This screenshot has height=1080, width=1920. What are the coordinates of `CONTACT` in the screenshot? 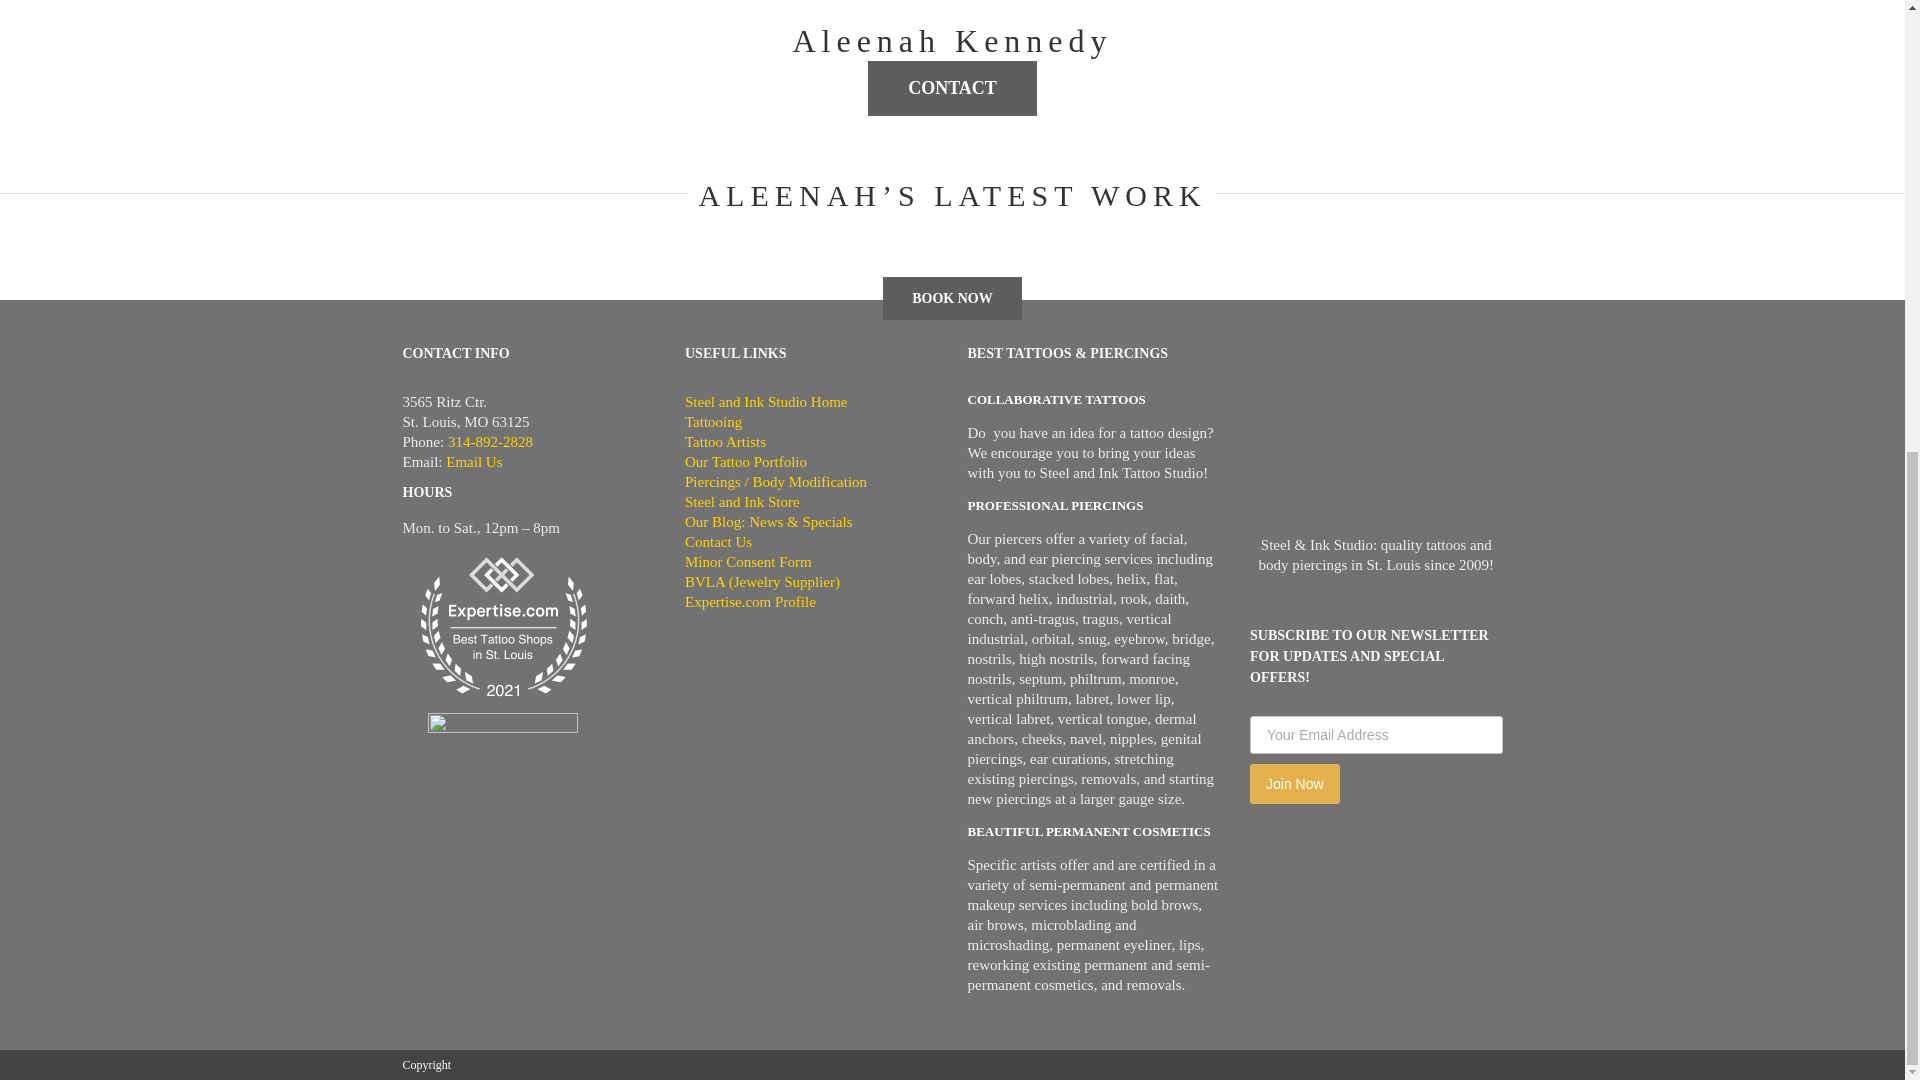 It's located at (952, 88).